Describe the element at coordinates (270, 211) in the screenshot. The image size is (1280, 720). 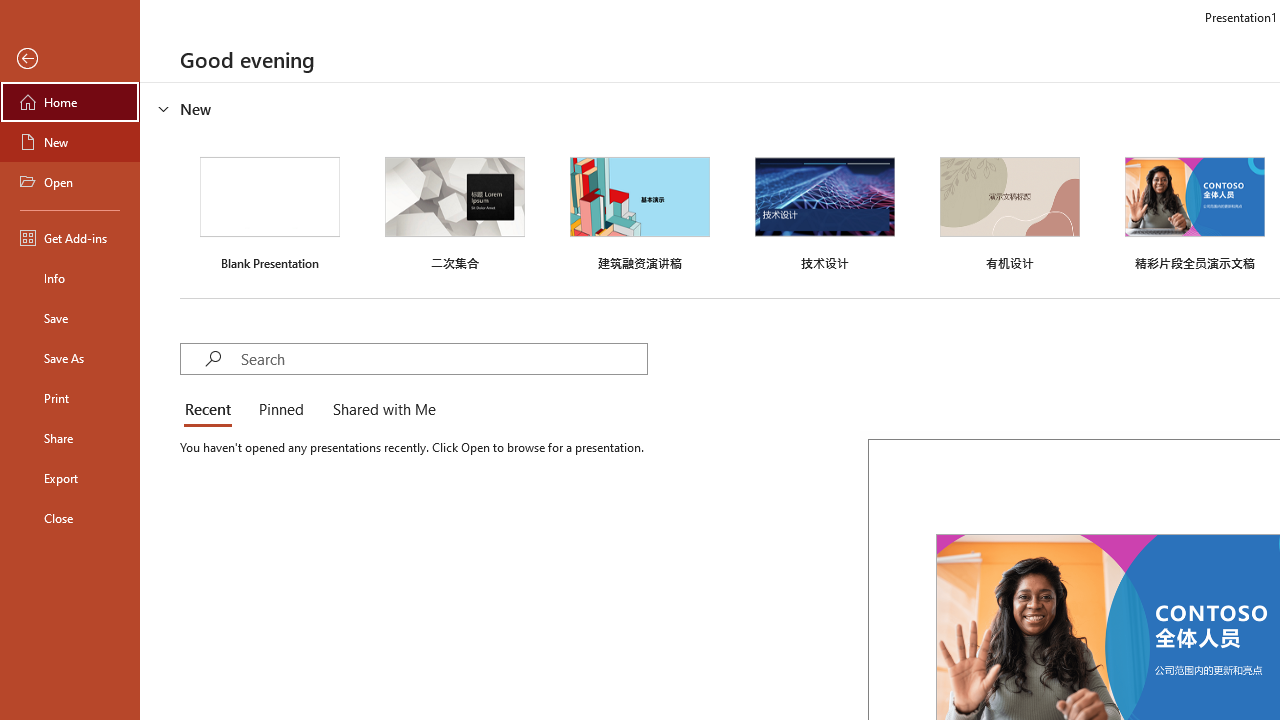
I see `Blank Presentation` at that location.